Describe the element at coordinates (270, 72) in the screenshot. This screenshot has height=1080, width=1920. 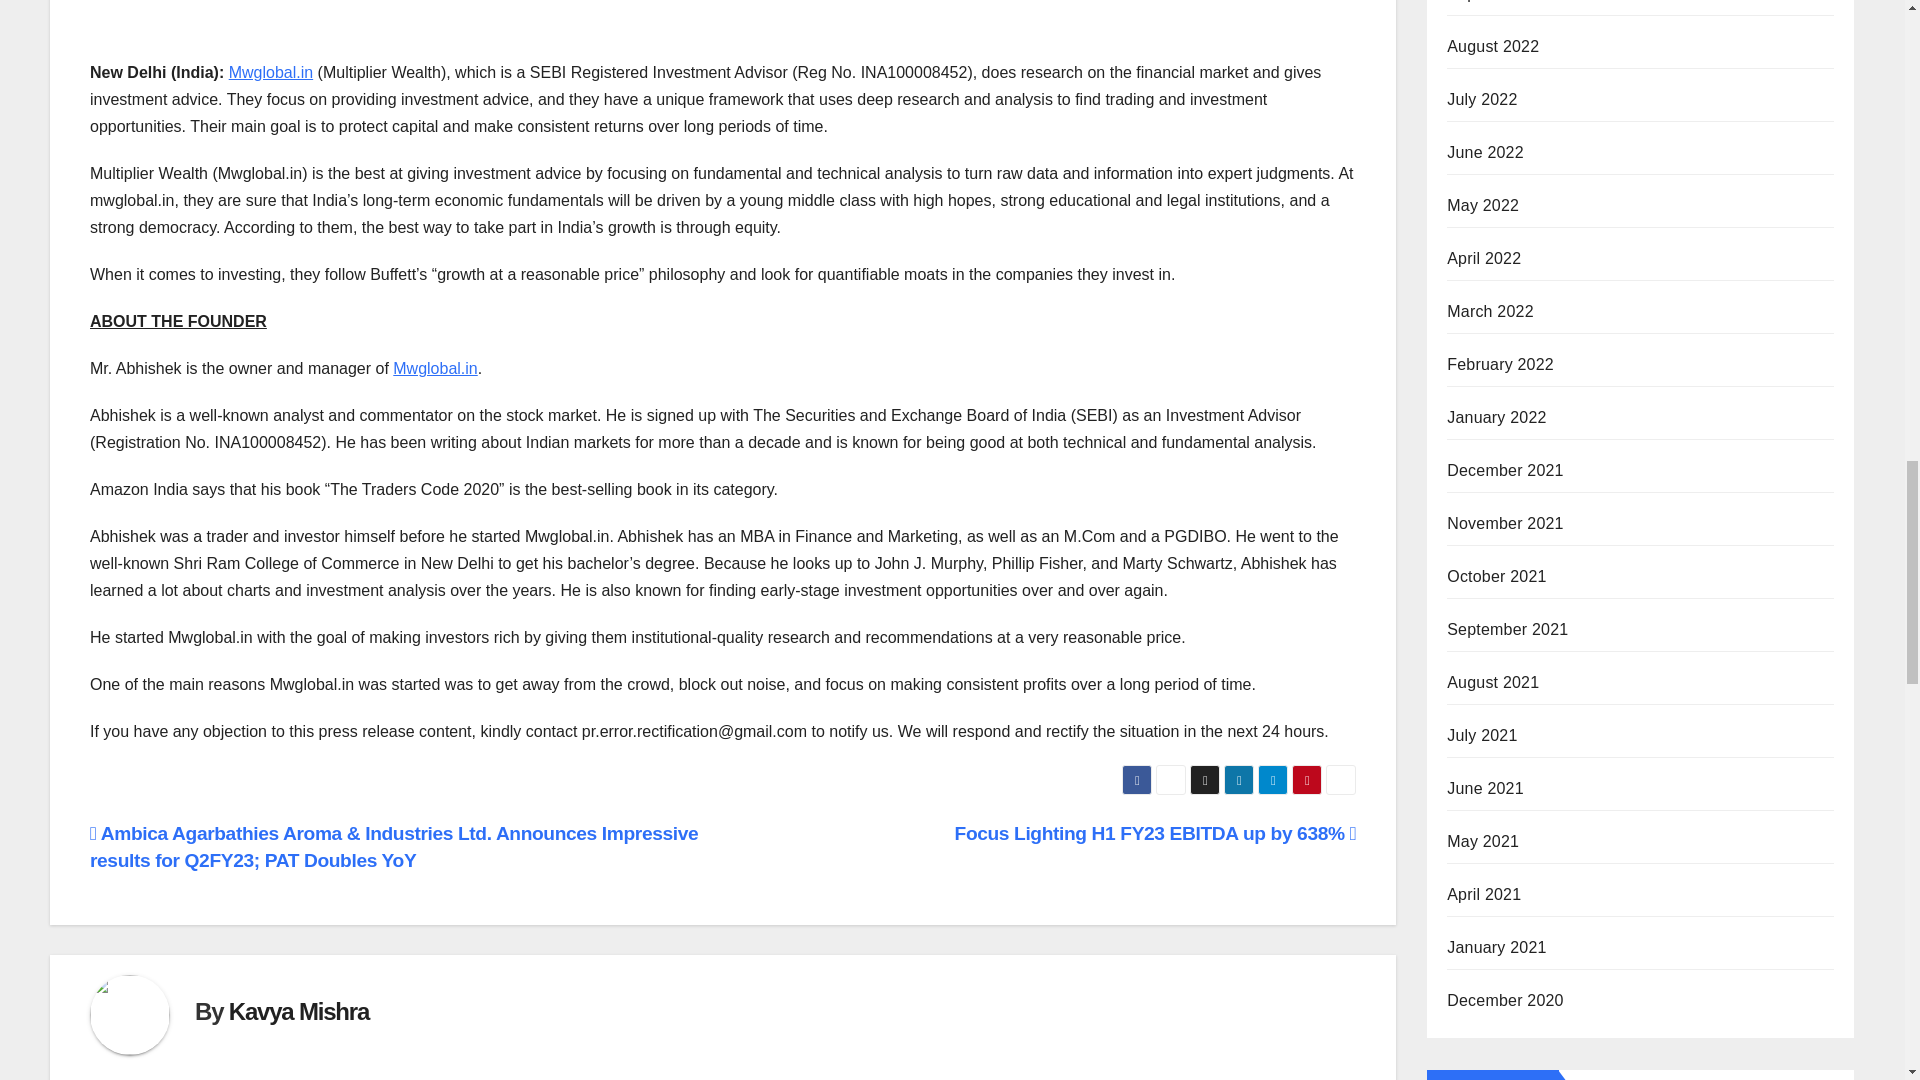
I see `Mwglobal.in` at that location.